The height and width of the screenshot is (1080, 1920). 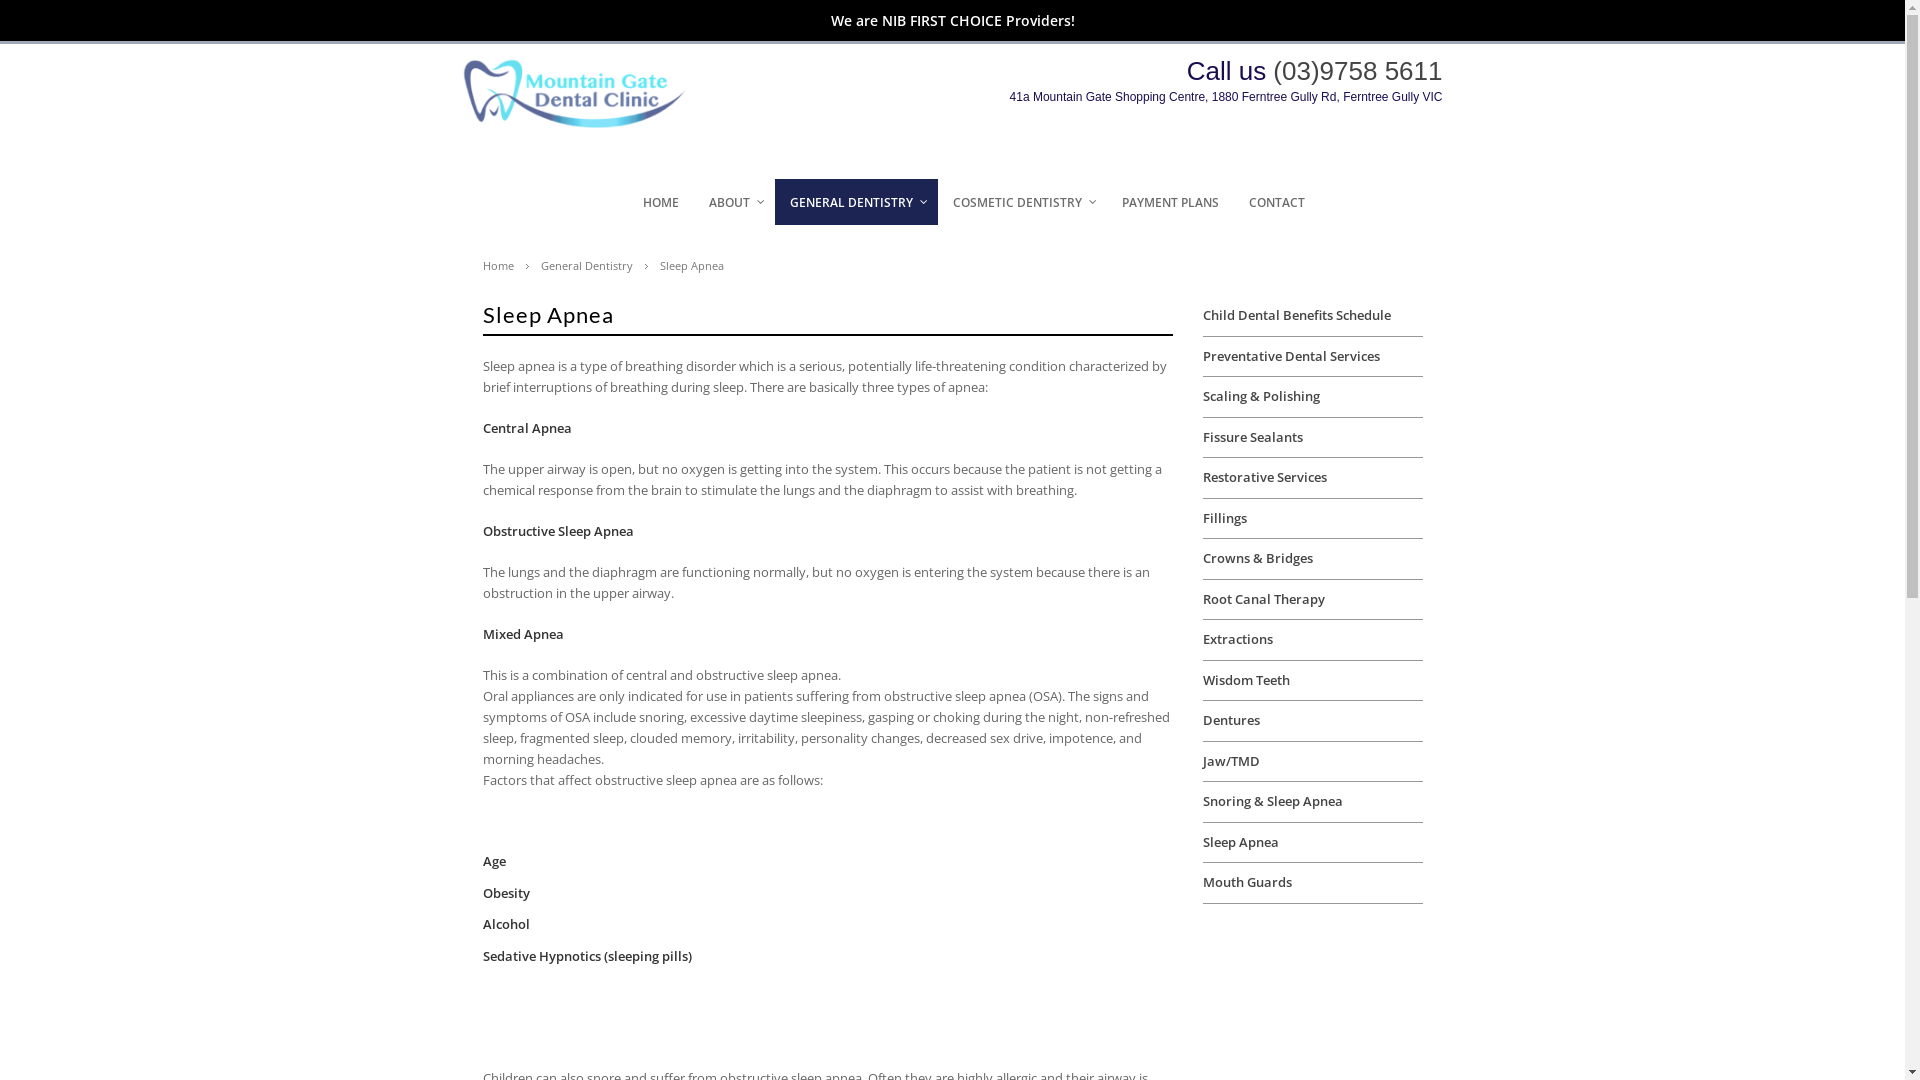 I want to click on Restorative Services, so click(x=1264, y=477).